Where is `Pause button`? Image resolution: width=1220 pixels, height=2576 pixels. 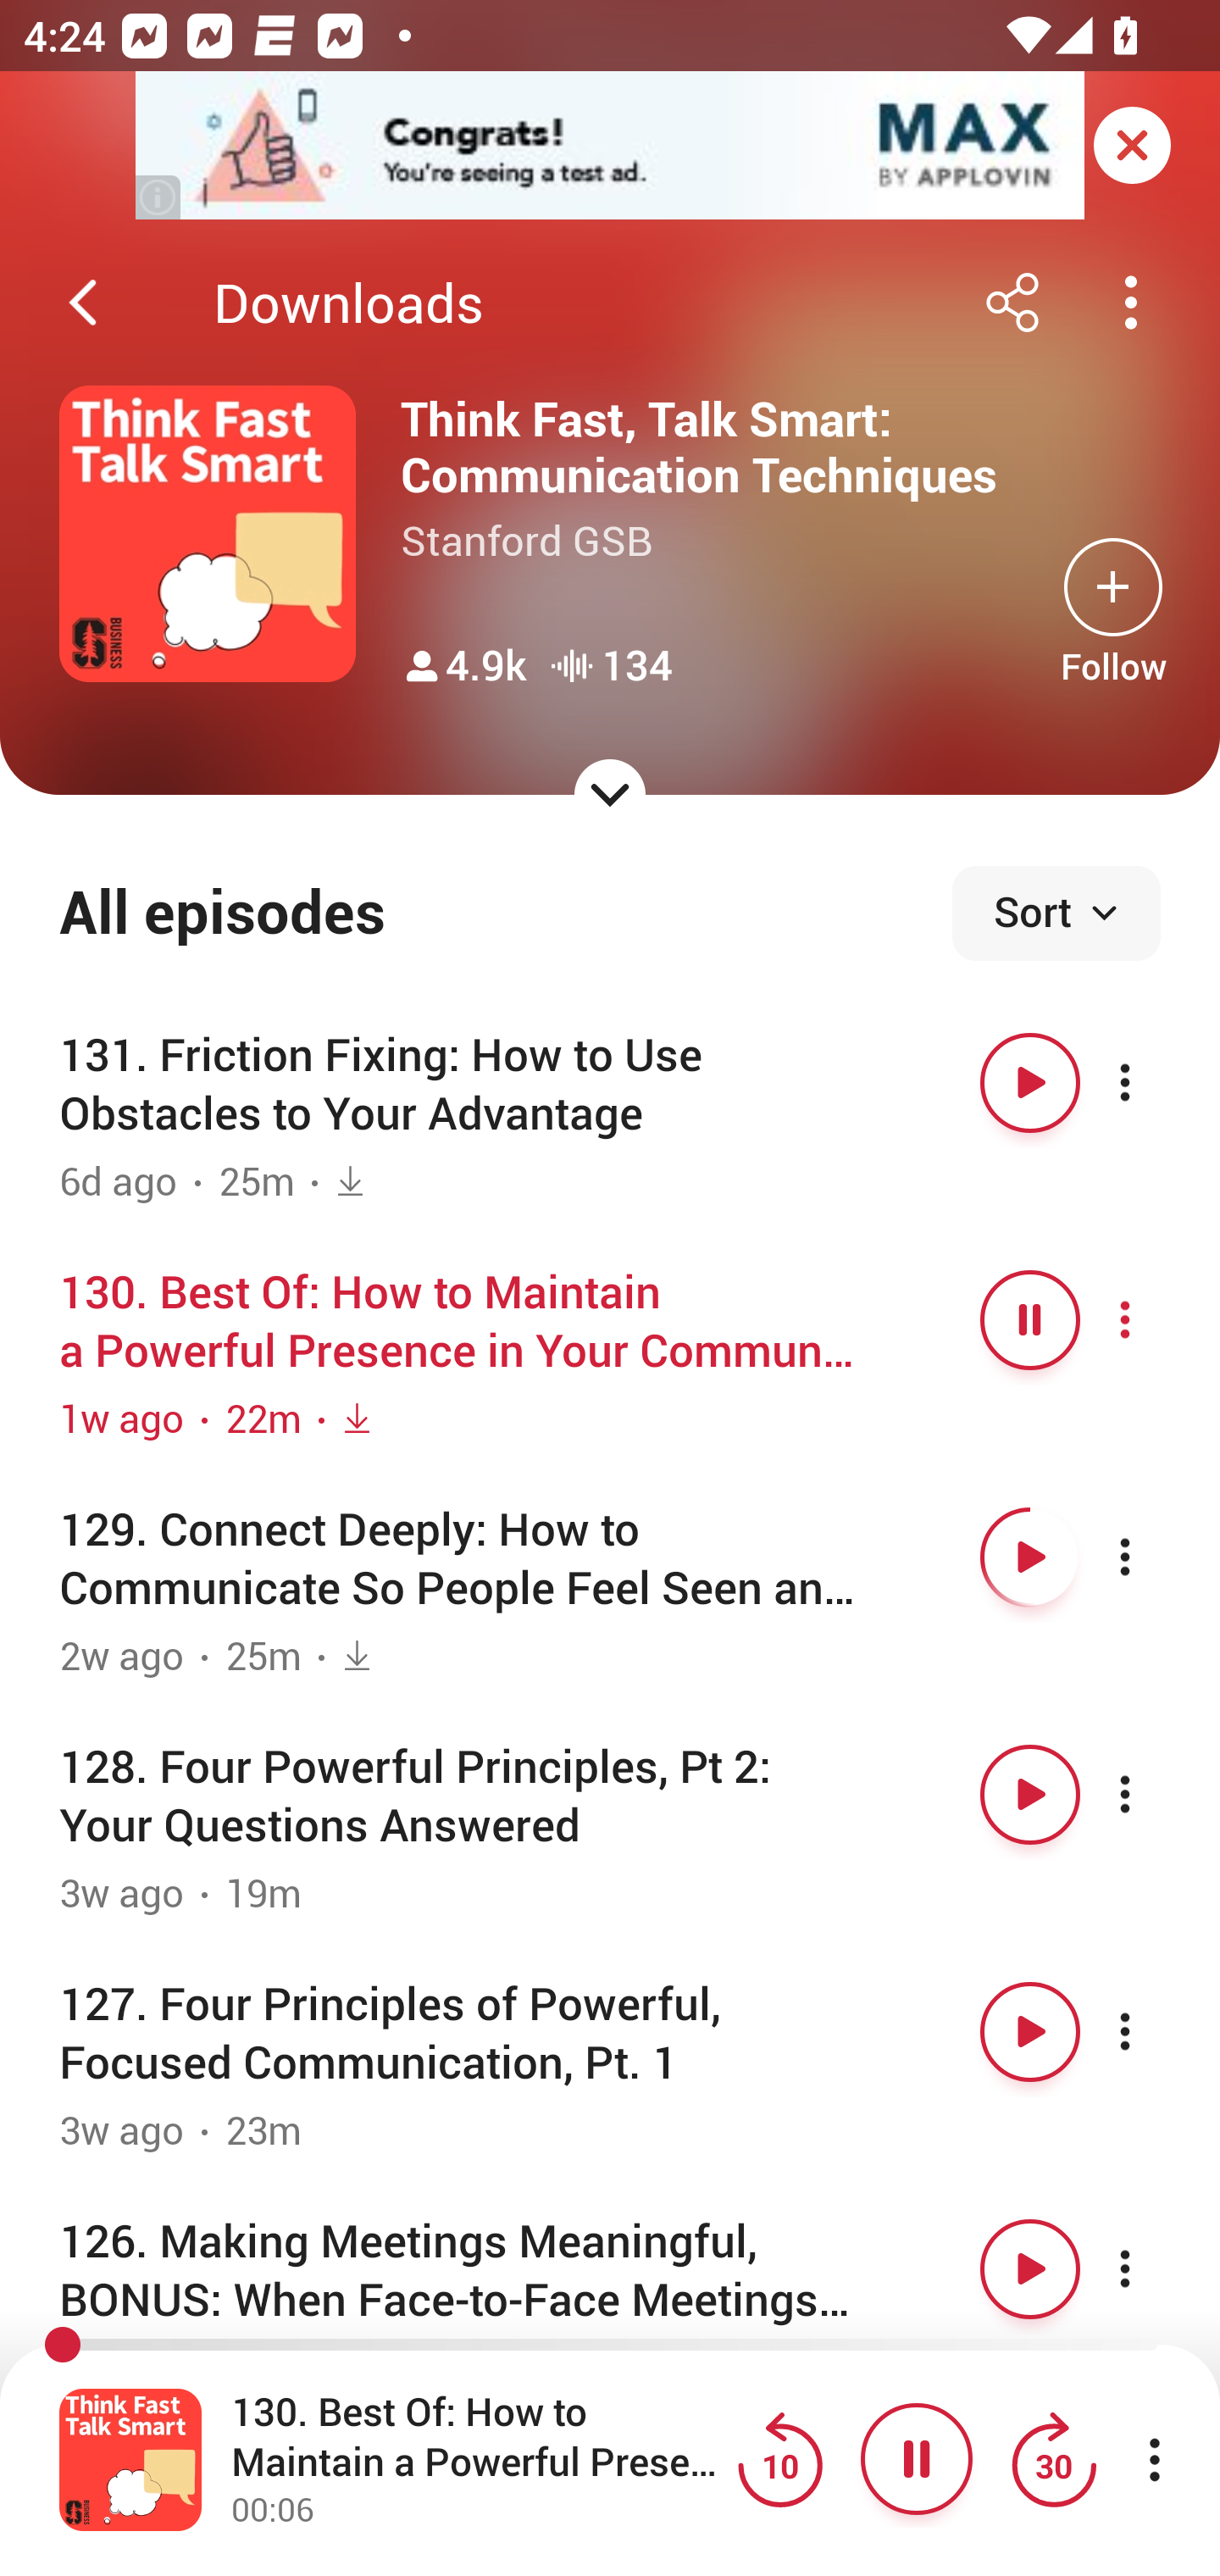 Pause button is located at coordinates (917, 2459).